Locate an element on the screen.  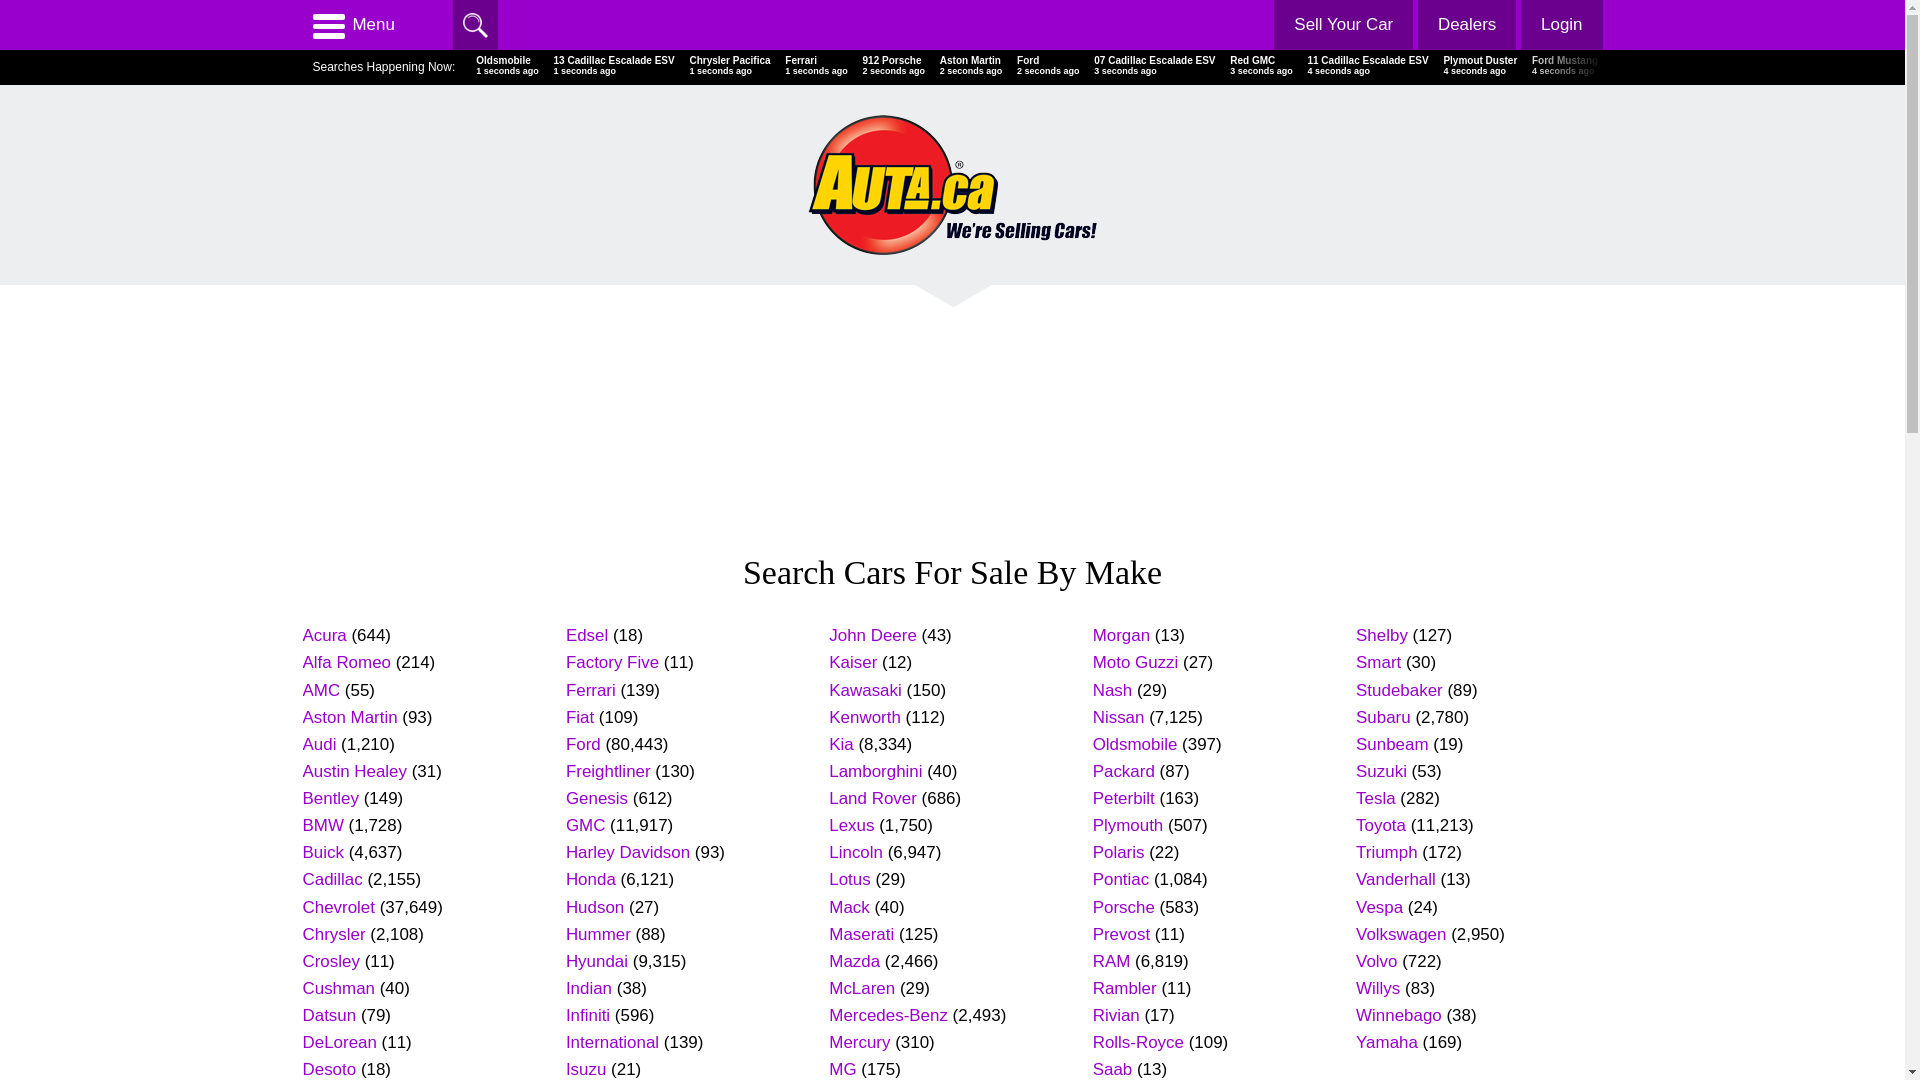
Sell Your Car is located at coordinates (1344, 25).